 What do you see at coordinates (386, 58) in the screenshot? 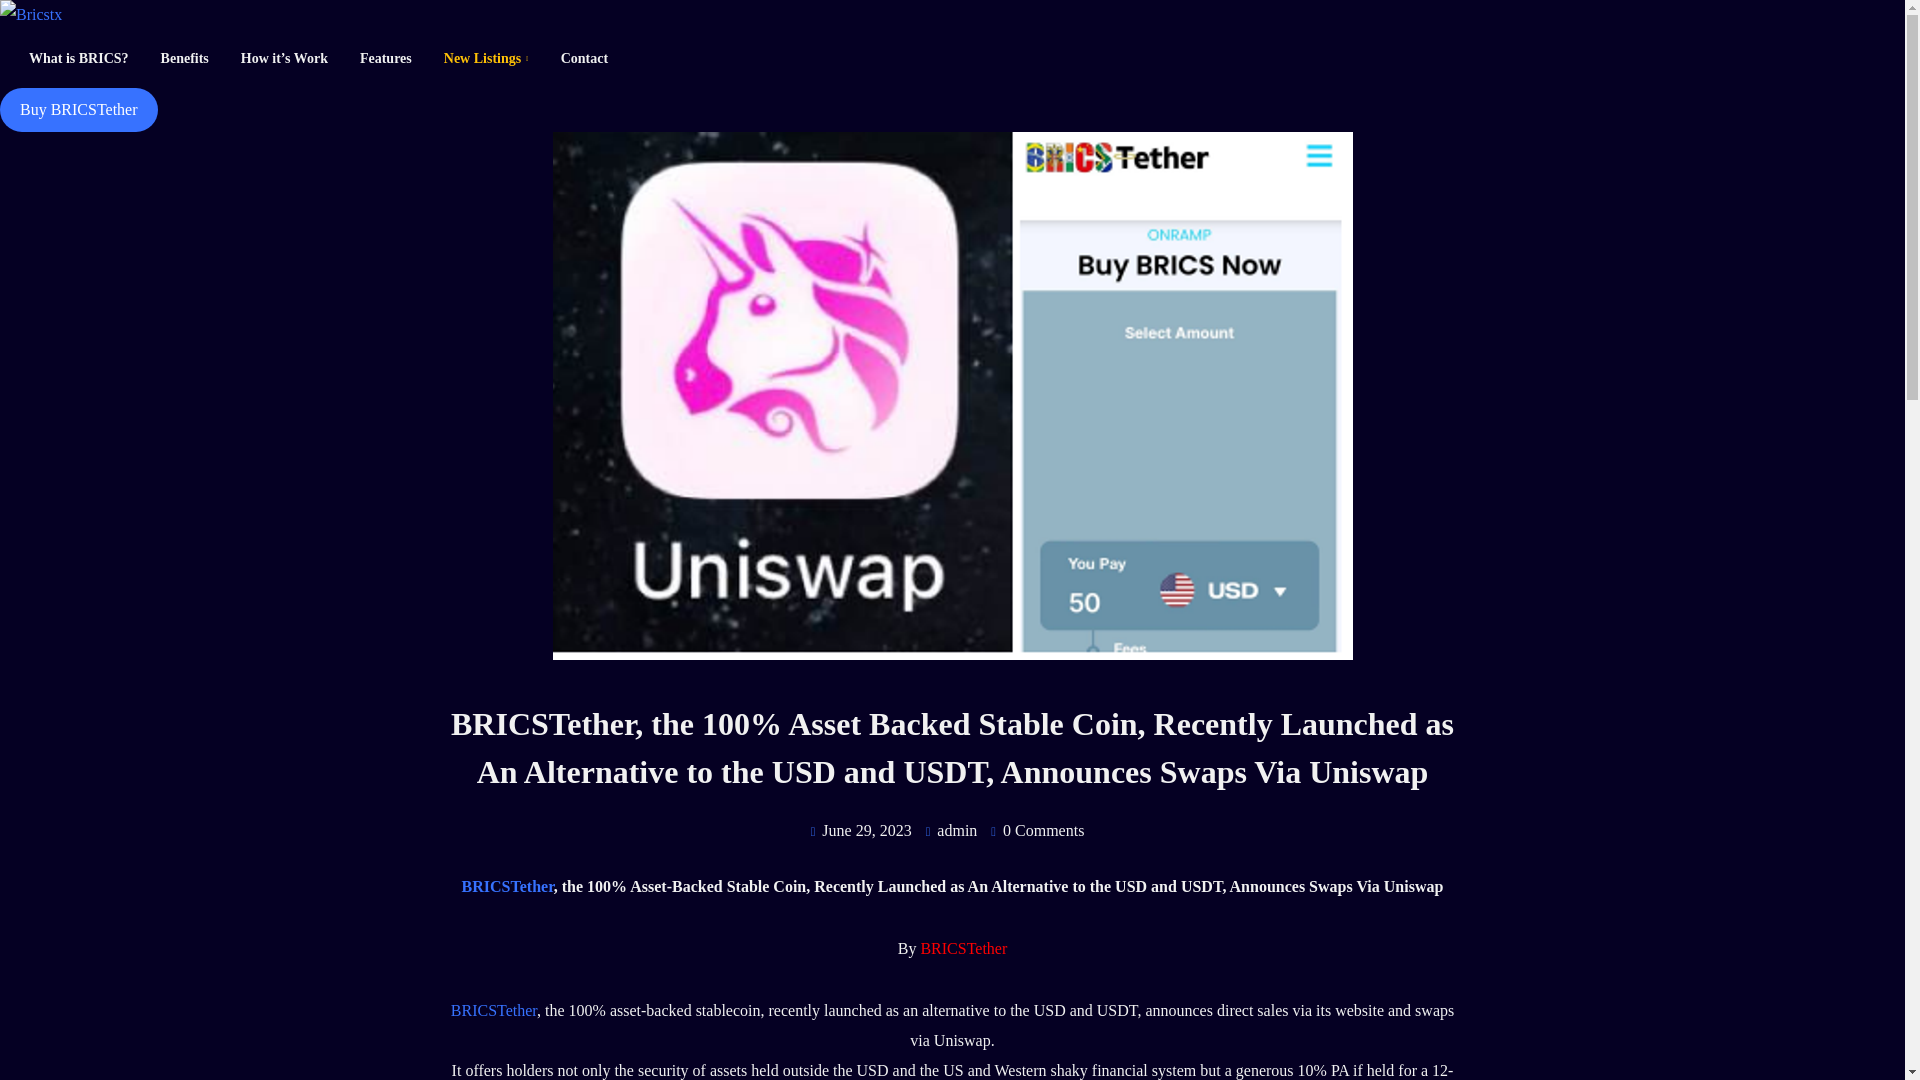
I see `Features` at bounding box center [386, 58].